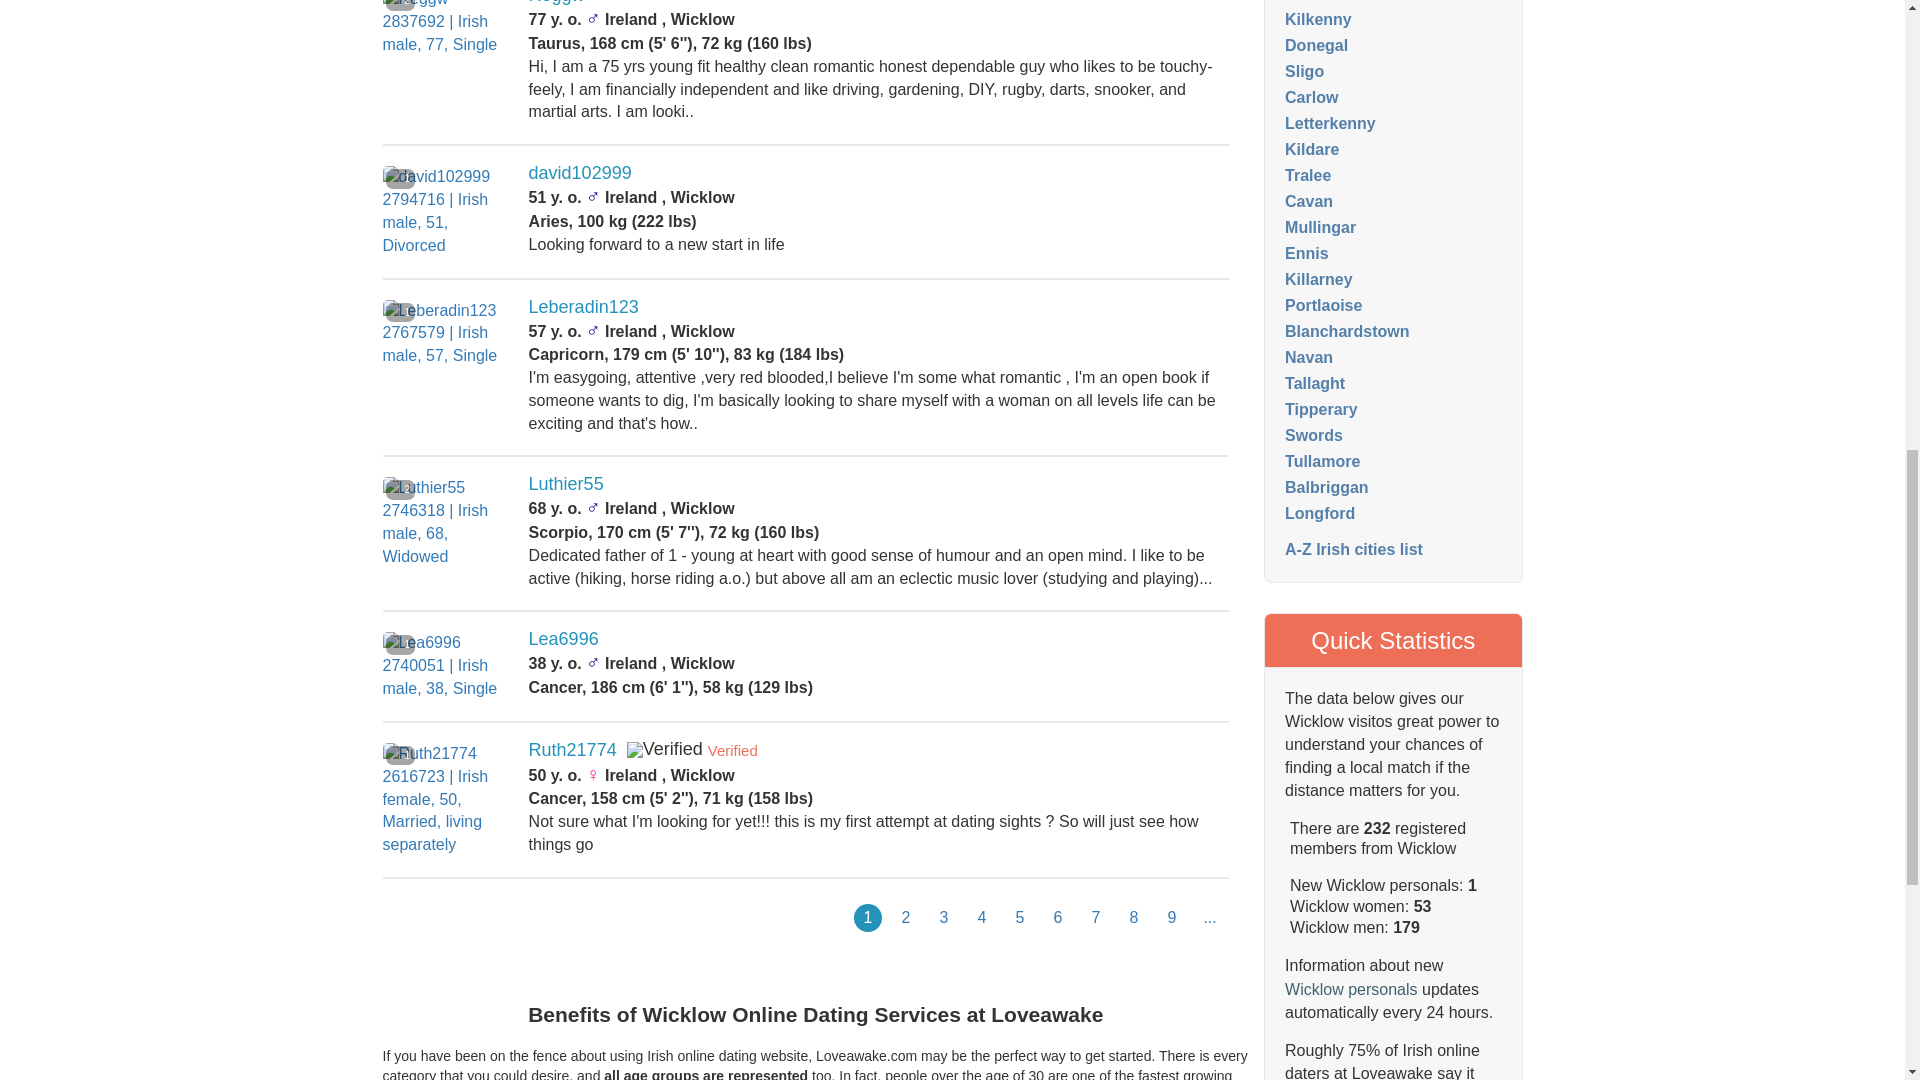 Image resolution: width=1920 pixels, height=1080 pixels. I want to click on Luthier55, so click(566, 484).